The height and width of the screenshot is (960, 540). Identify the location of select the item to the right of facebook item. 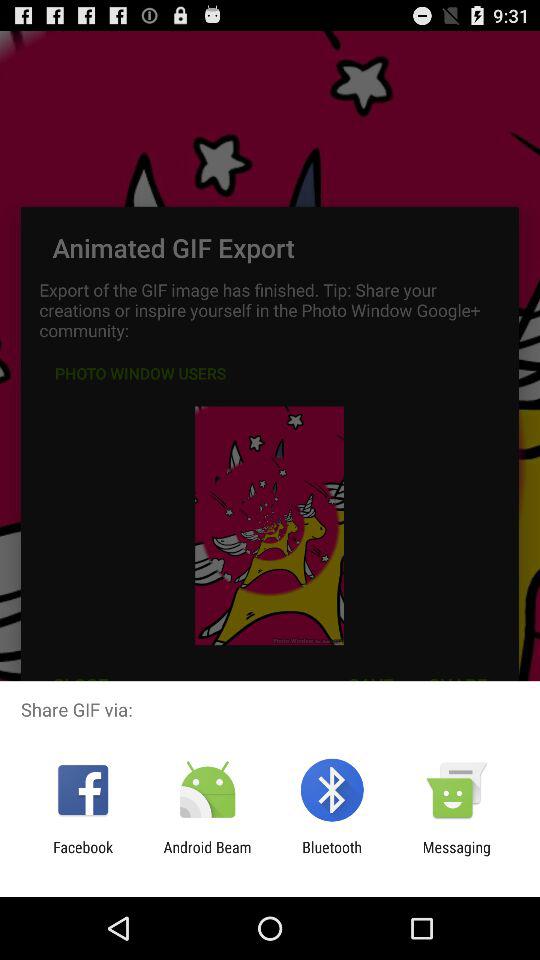
(207, 856).